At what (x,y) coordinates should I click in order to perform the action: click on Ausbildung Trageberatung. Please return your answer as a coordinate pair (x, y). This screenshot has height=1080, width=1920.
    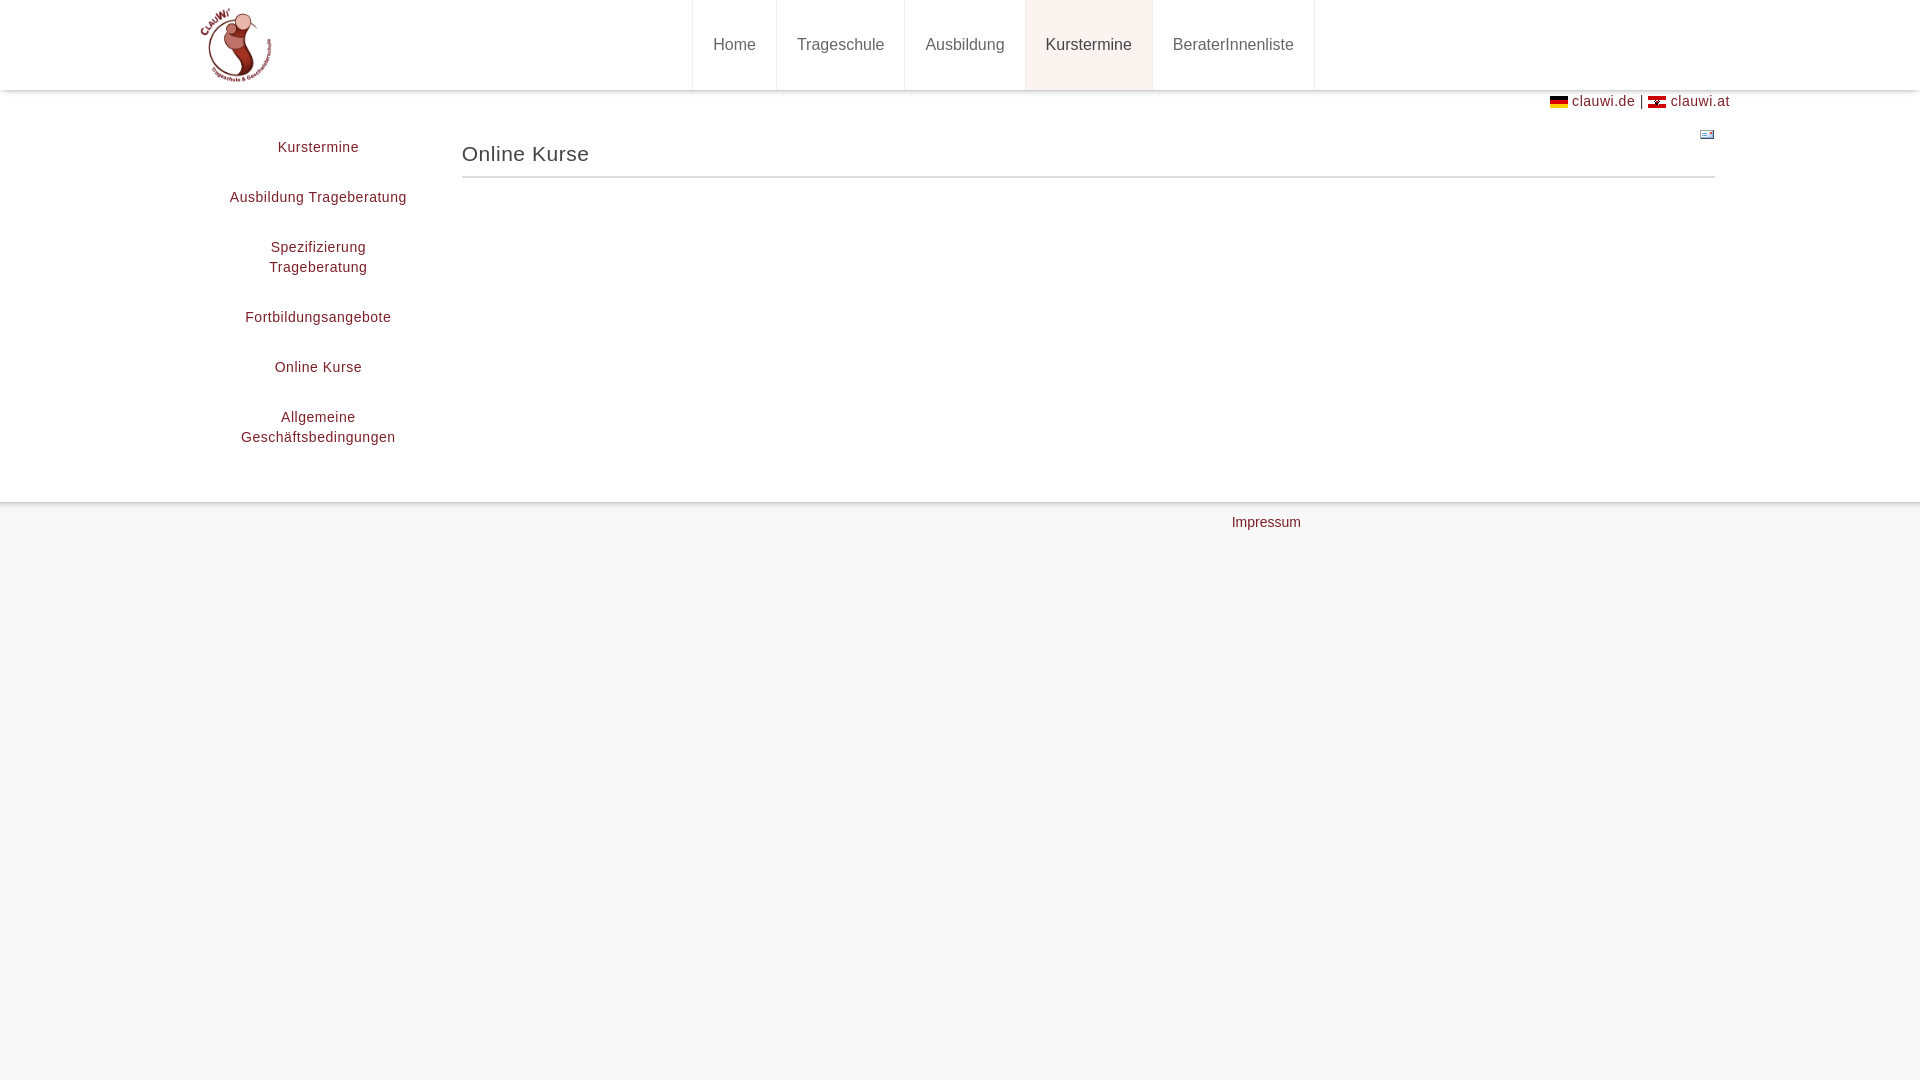
    Looking at the image, I should click on (318, 197).